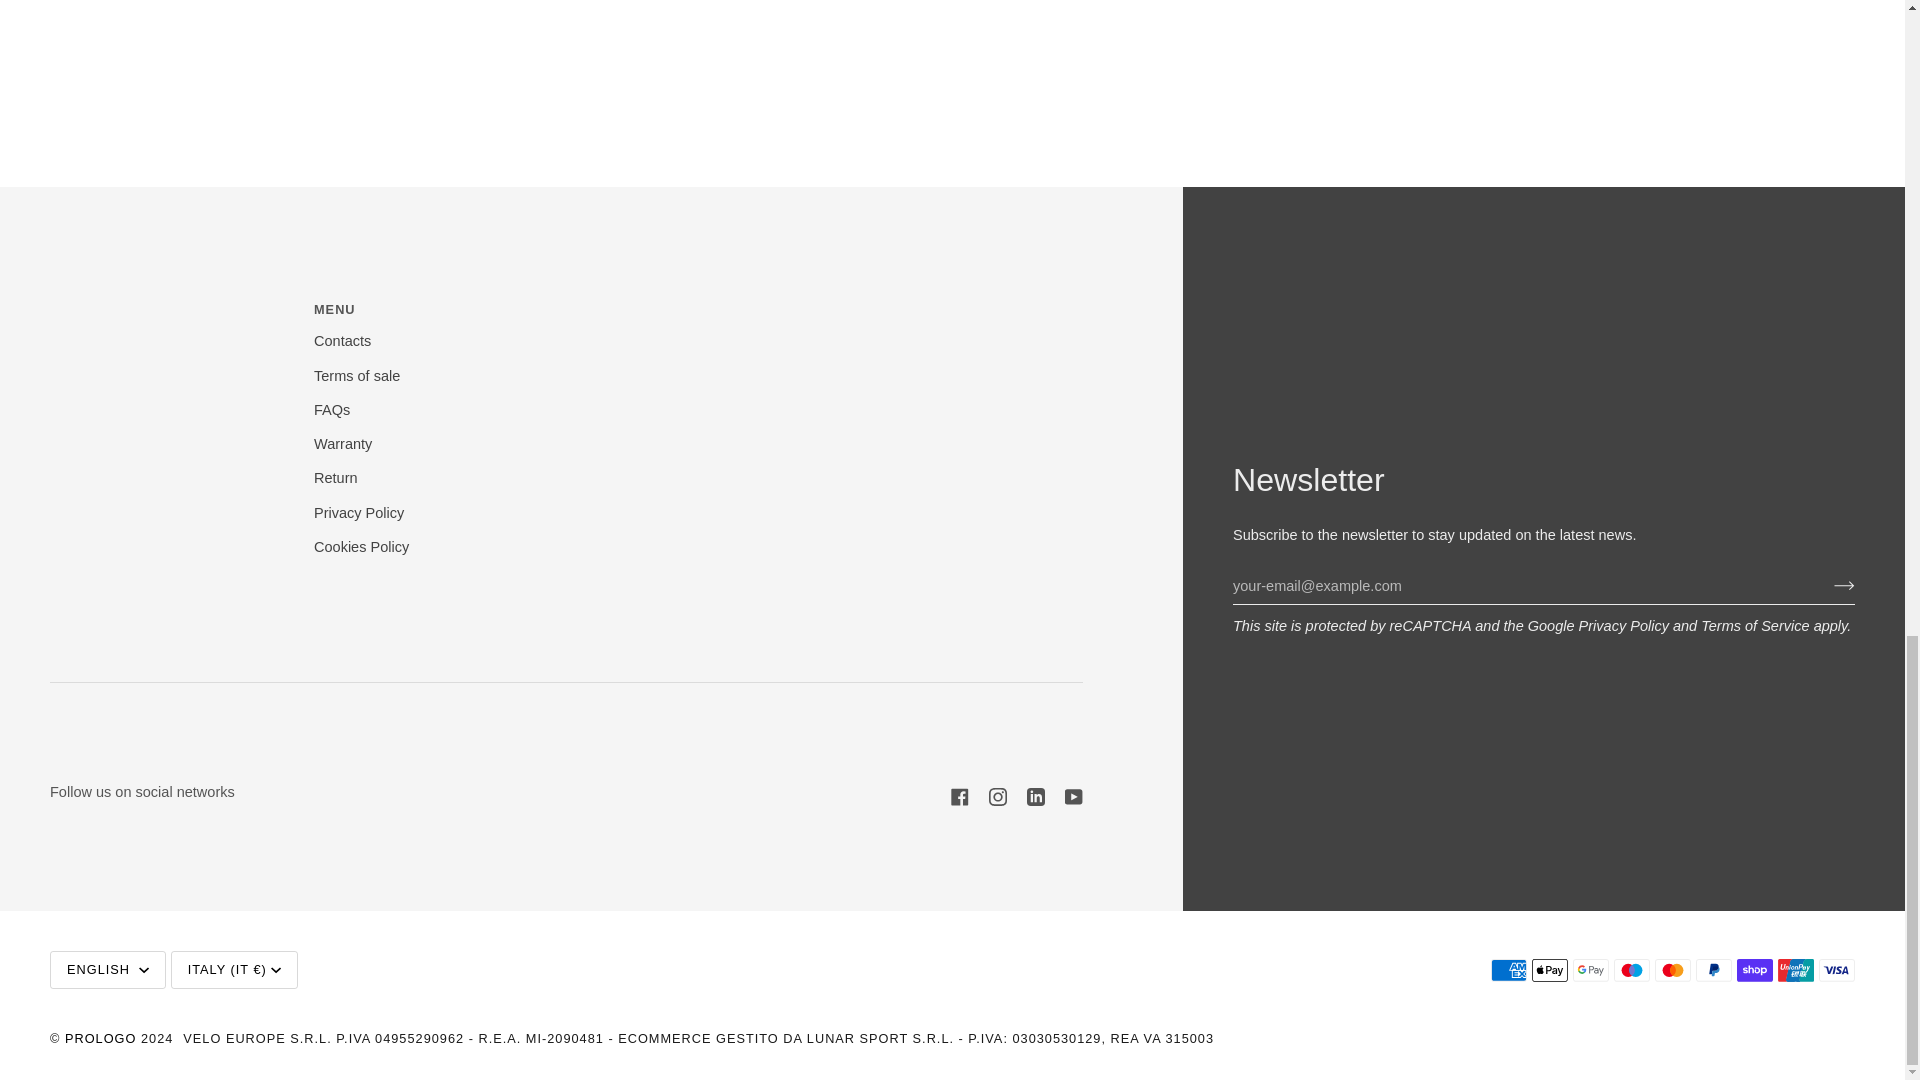 The image size is (1920, 1080). Describe the element at coordinates (1074, 796) in the screenshot. I see `YouTube` at that location.